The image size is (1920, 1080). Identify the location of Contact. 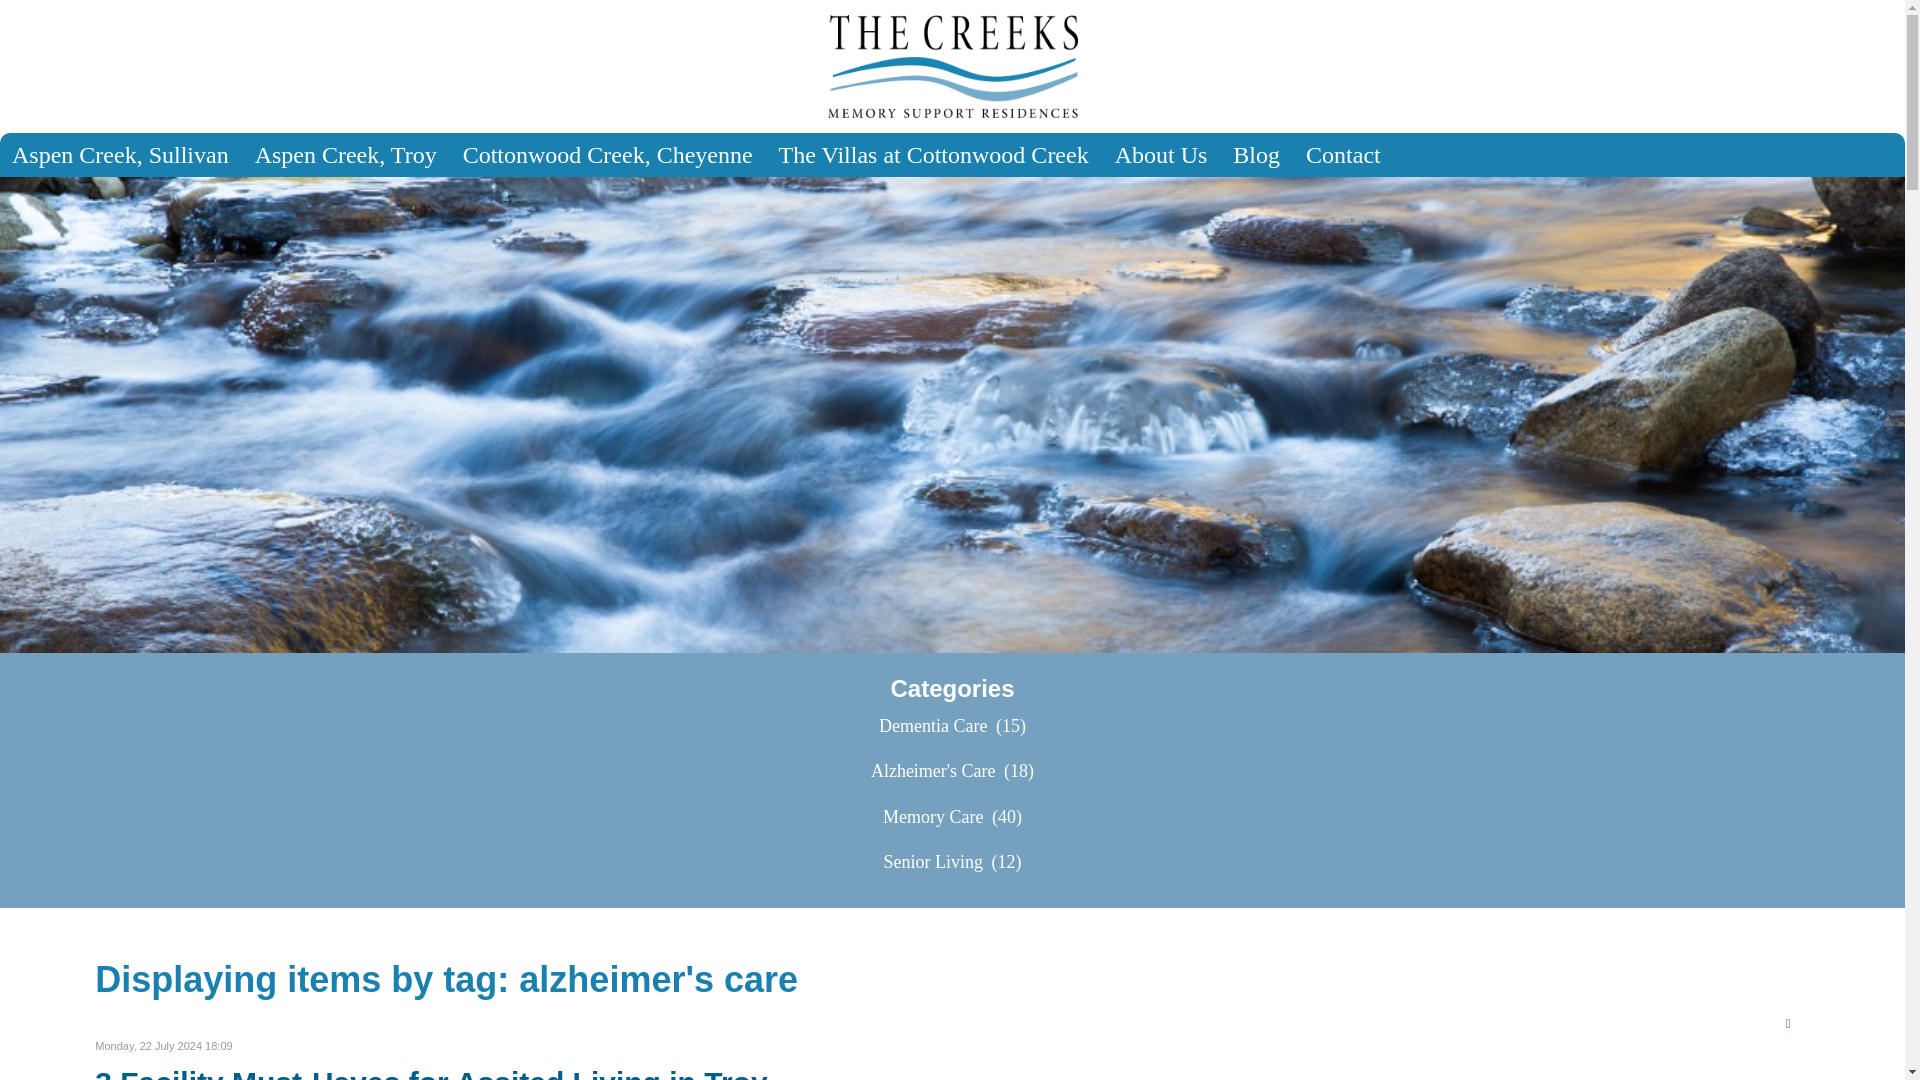
(1344, 154).